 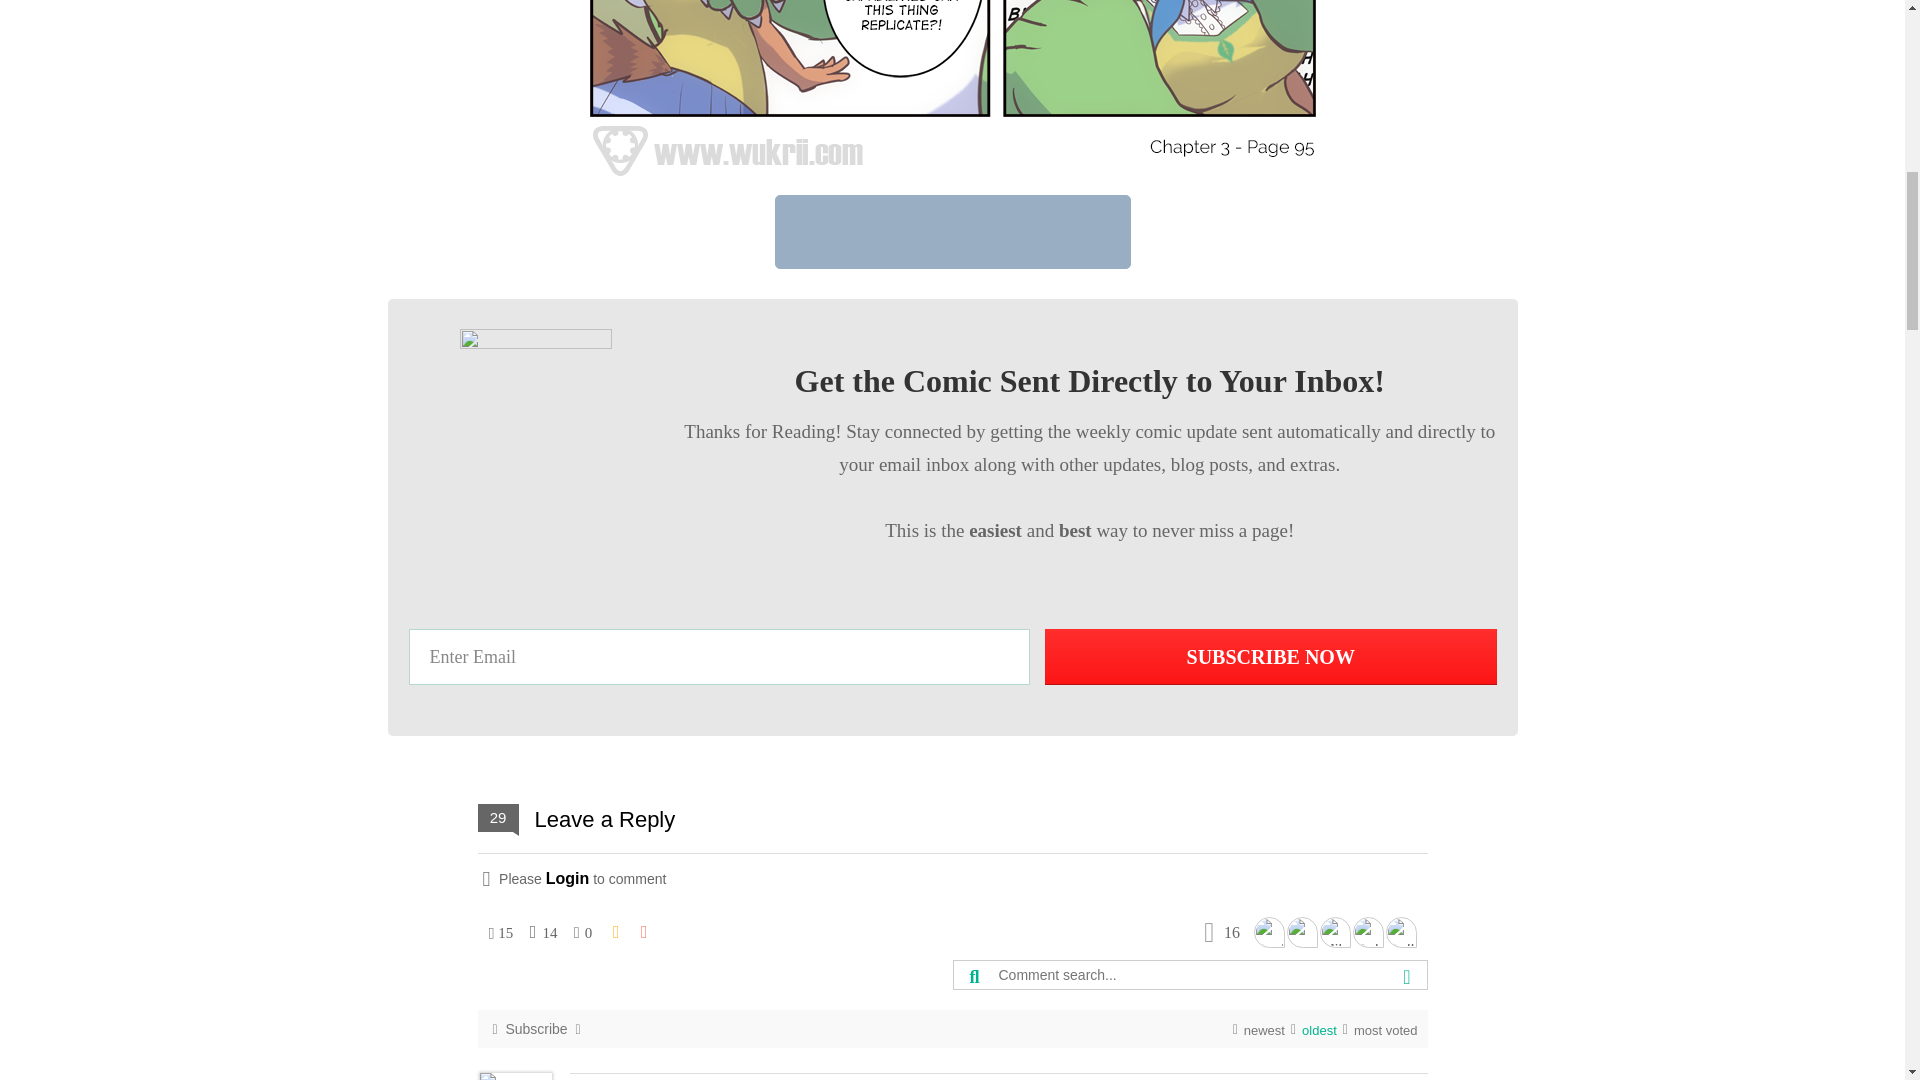 What do you see at coordinates (1270, 656) in the screenshot?
I see `SUBSCRIBE NOW` at bounding box center [1270, 656].